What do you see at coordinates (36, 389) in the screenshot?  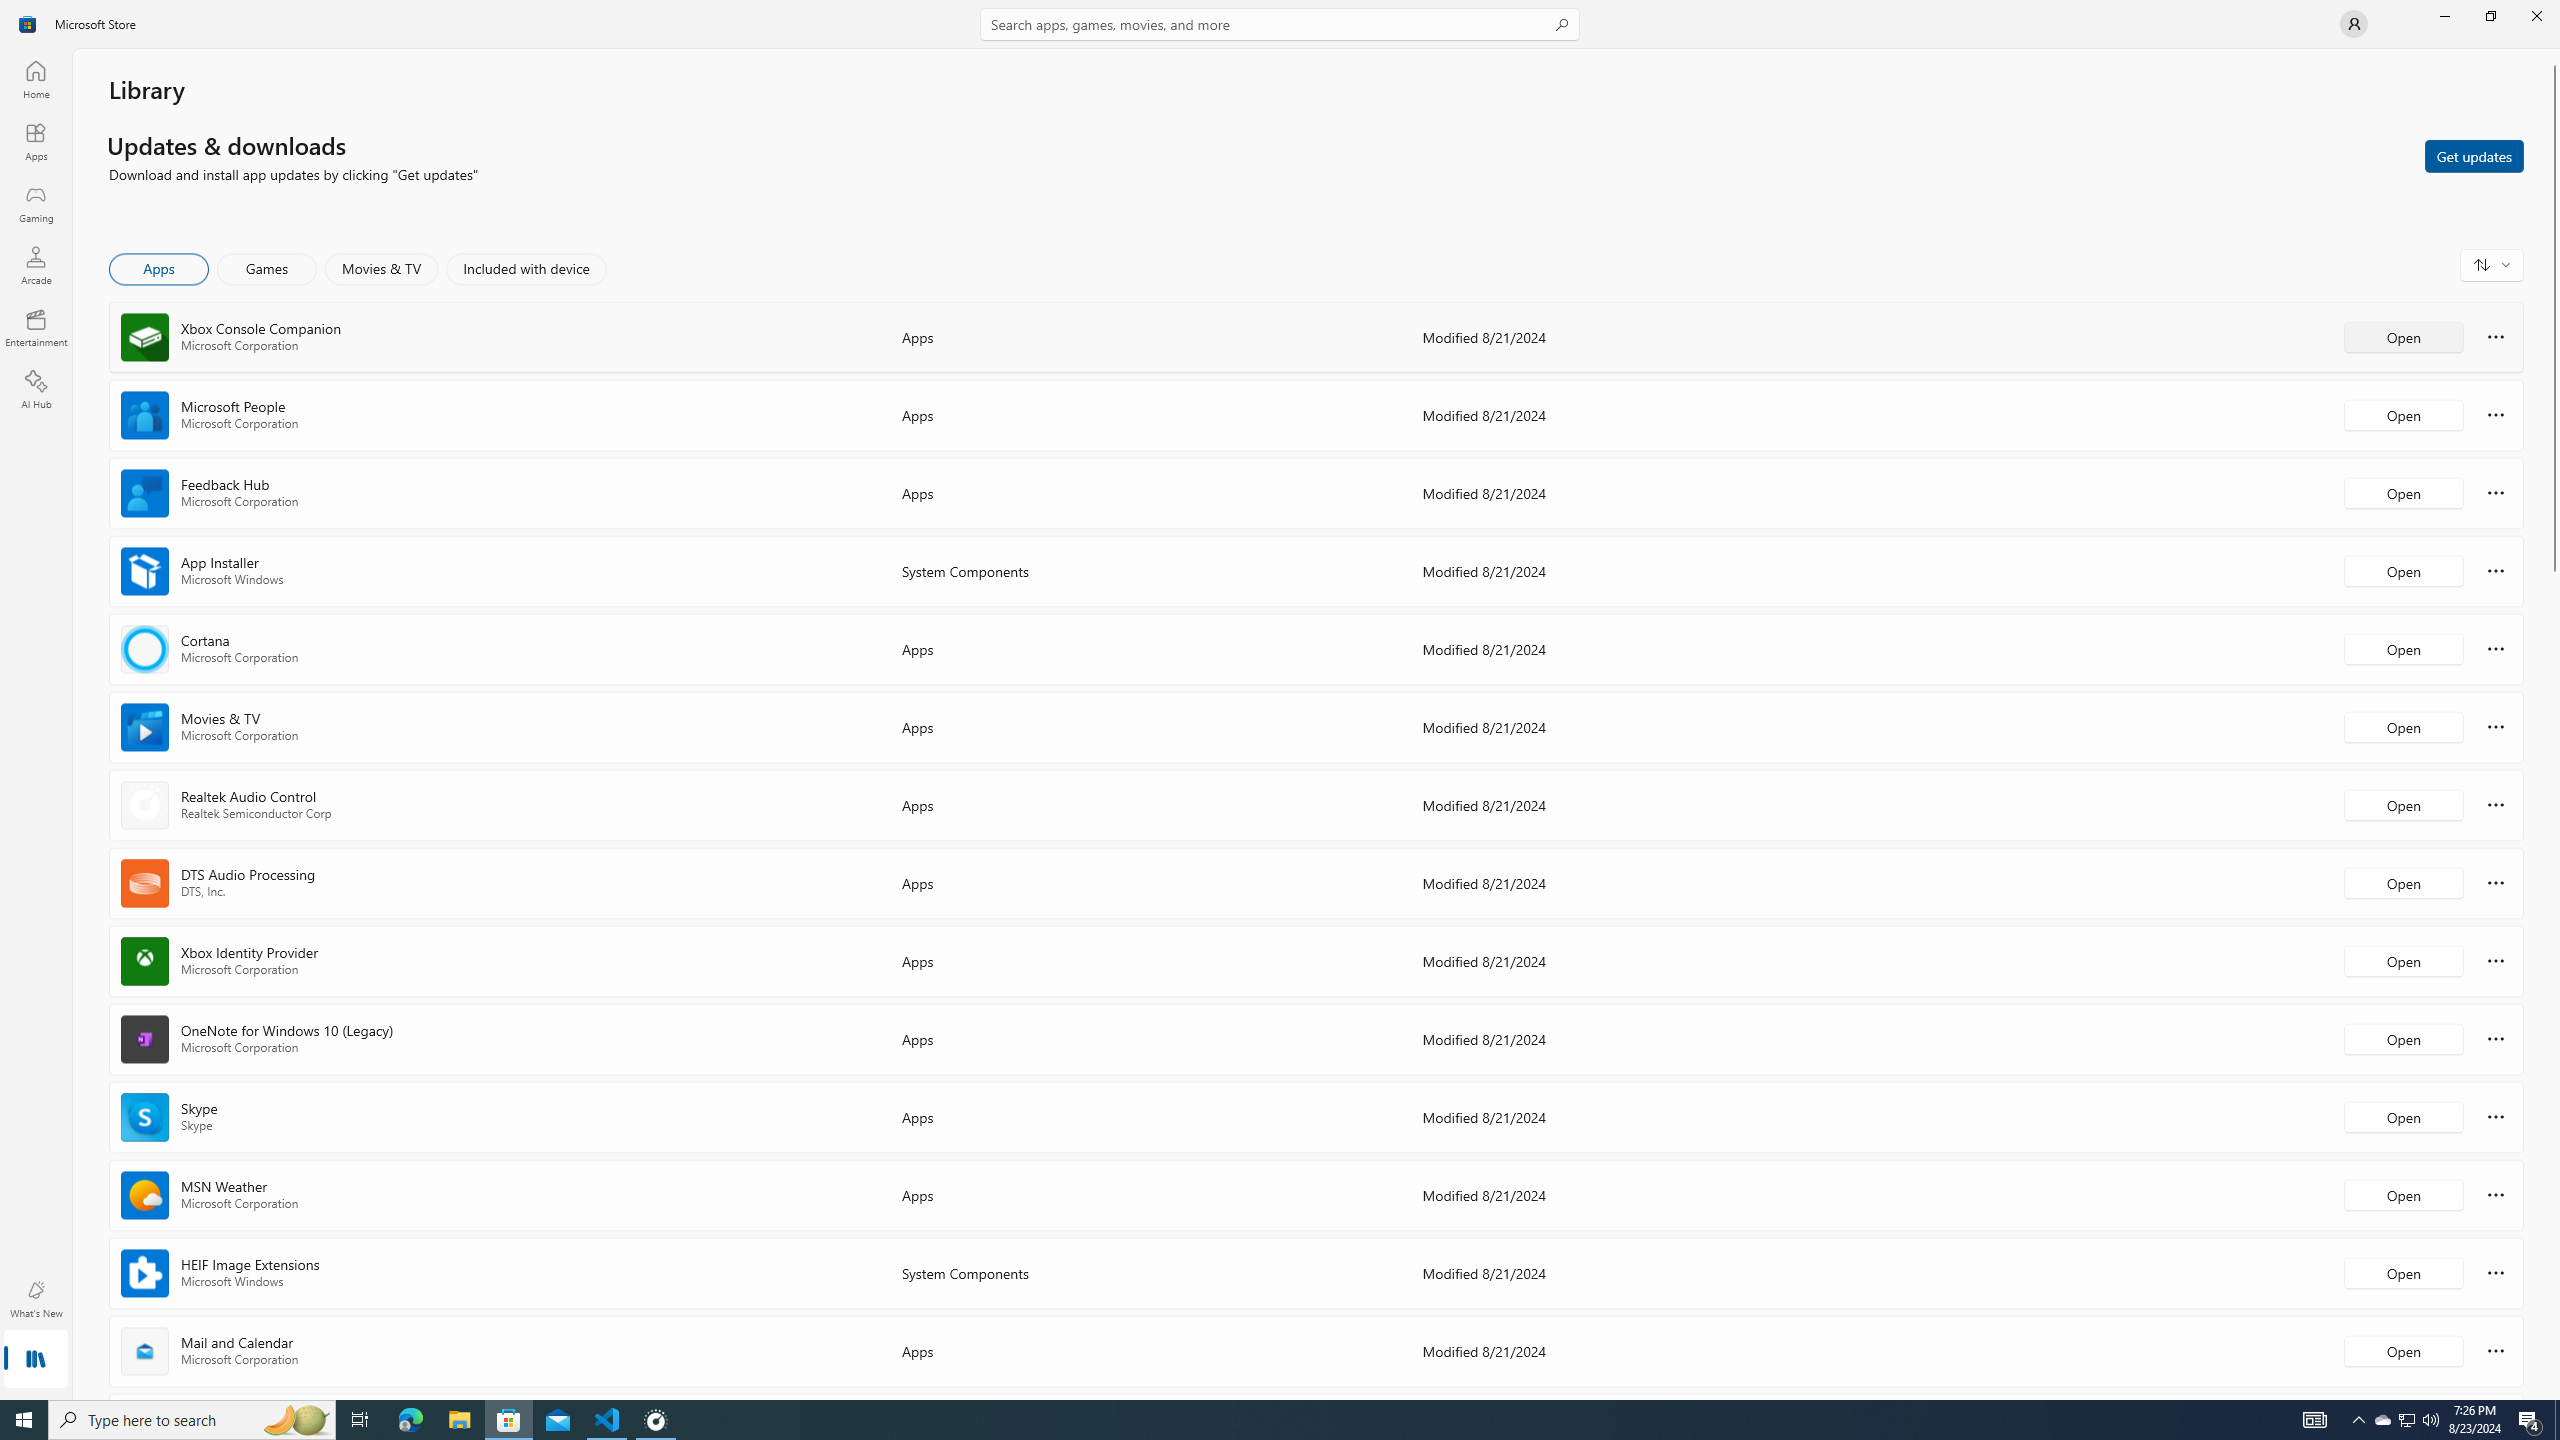 I see `AI Hub` at bounding box center [36, 389].